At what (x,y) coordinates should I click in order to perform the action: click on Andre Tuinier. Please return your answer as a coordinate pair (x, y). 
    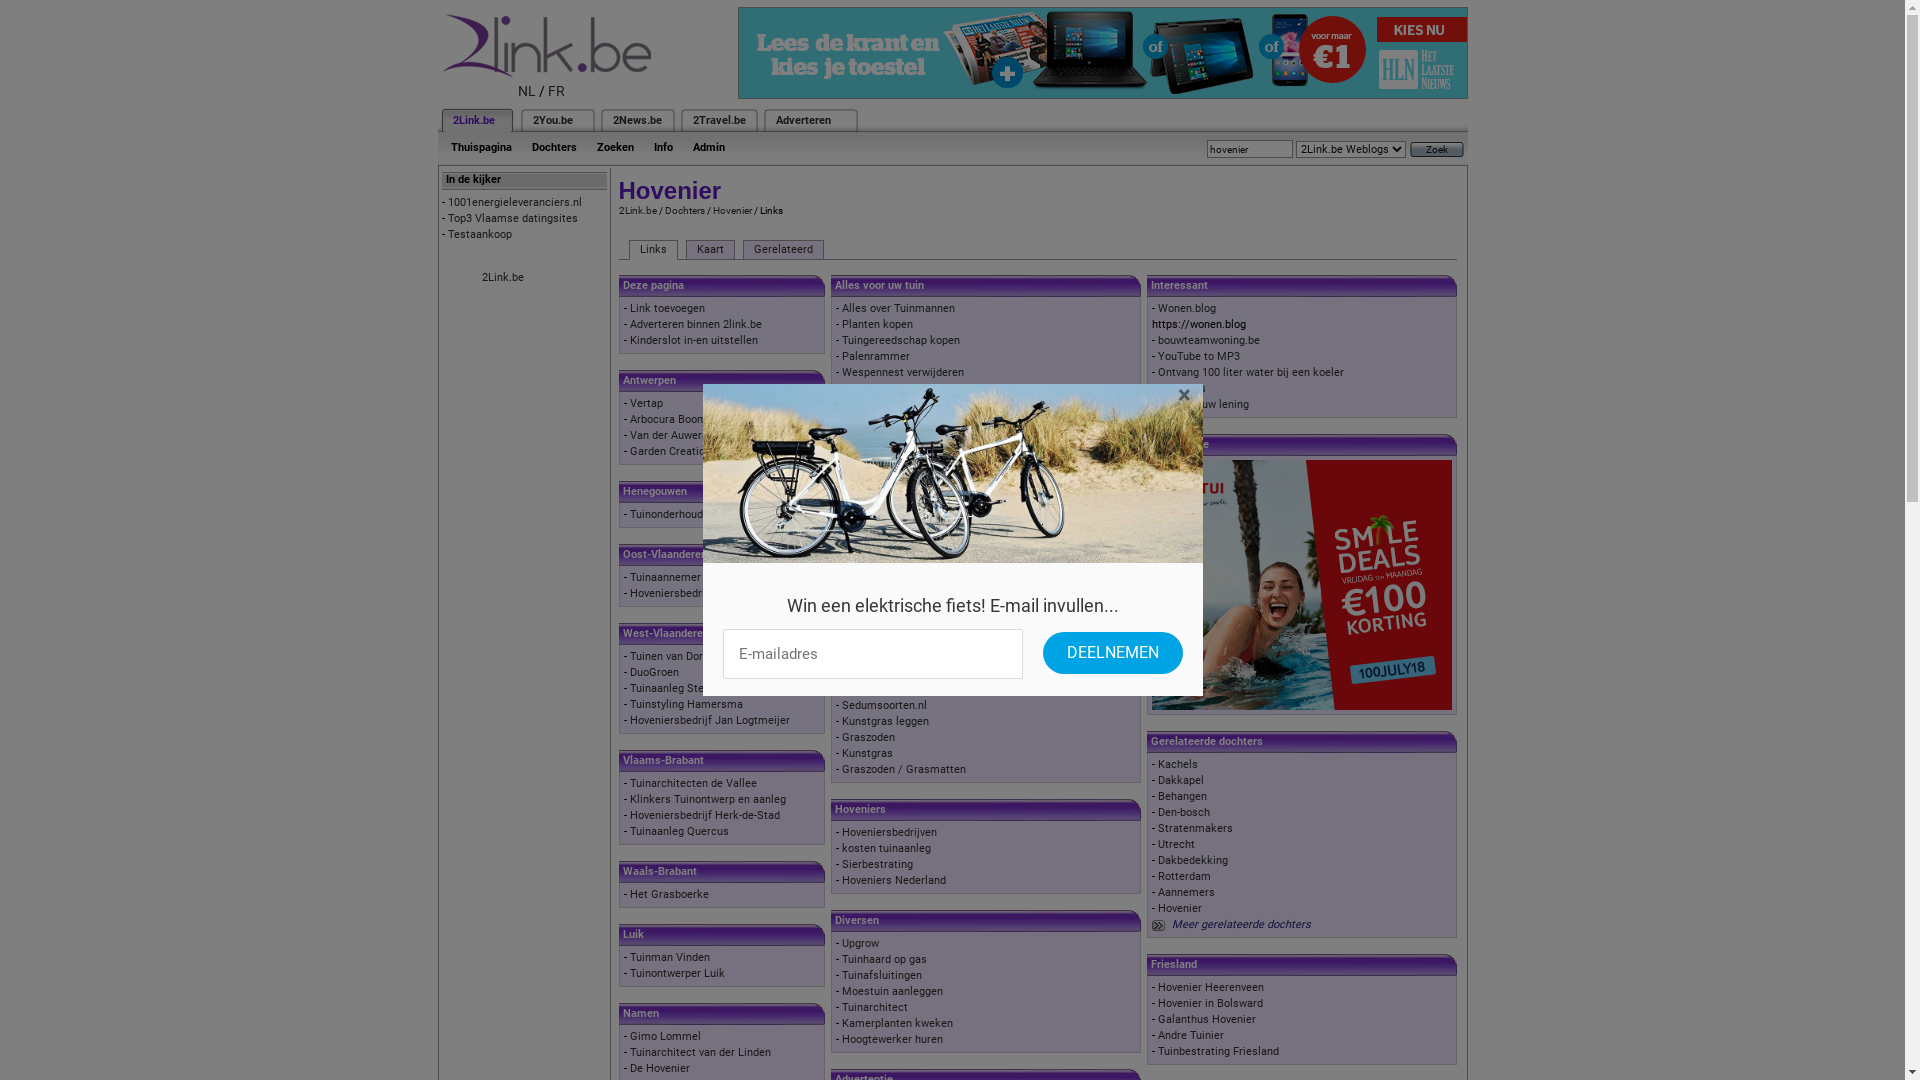
    Looking at the image, I should click on (1191, 1036).